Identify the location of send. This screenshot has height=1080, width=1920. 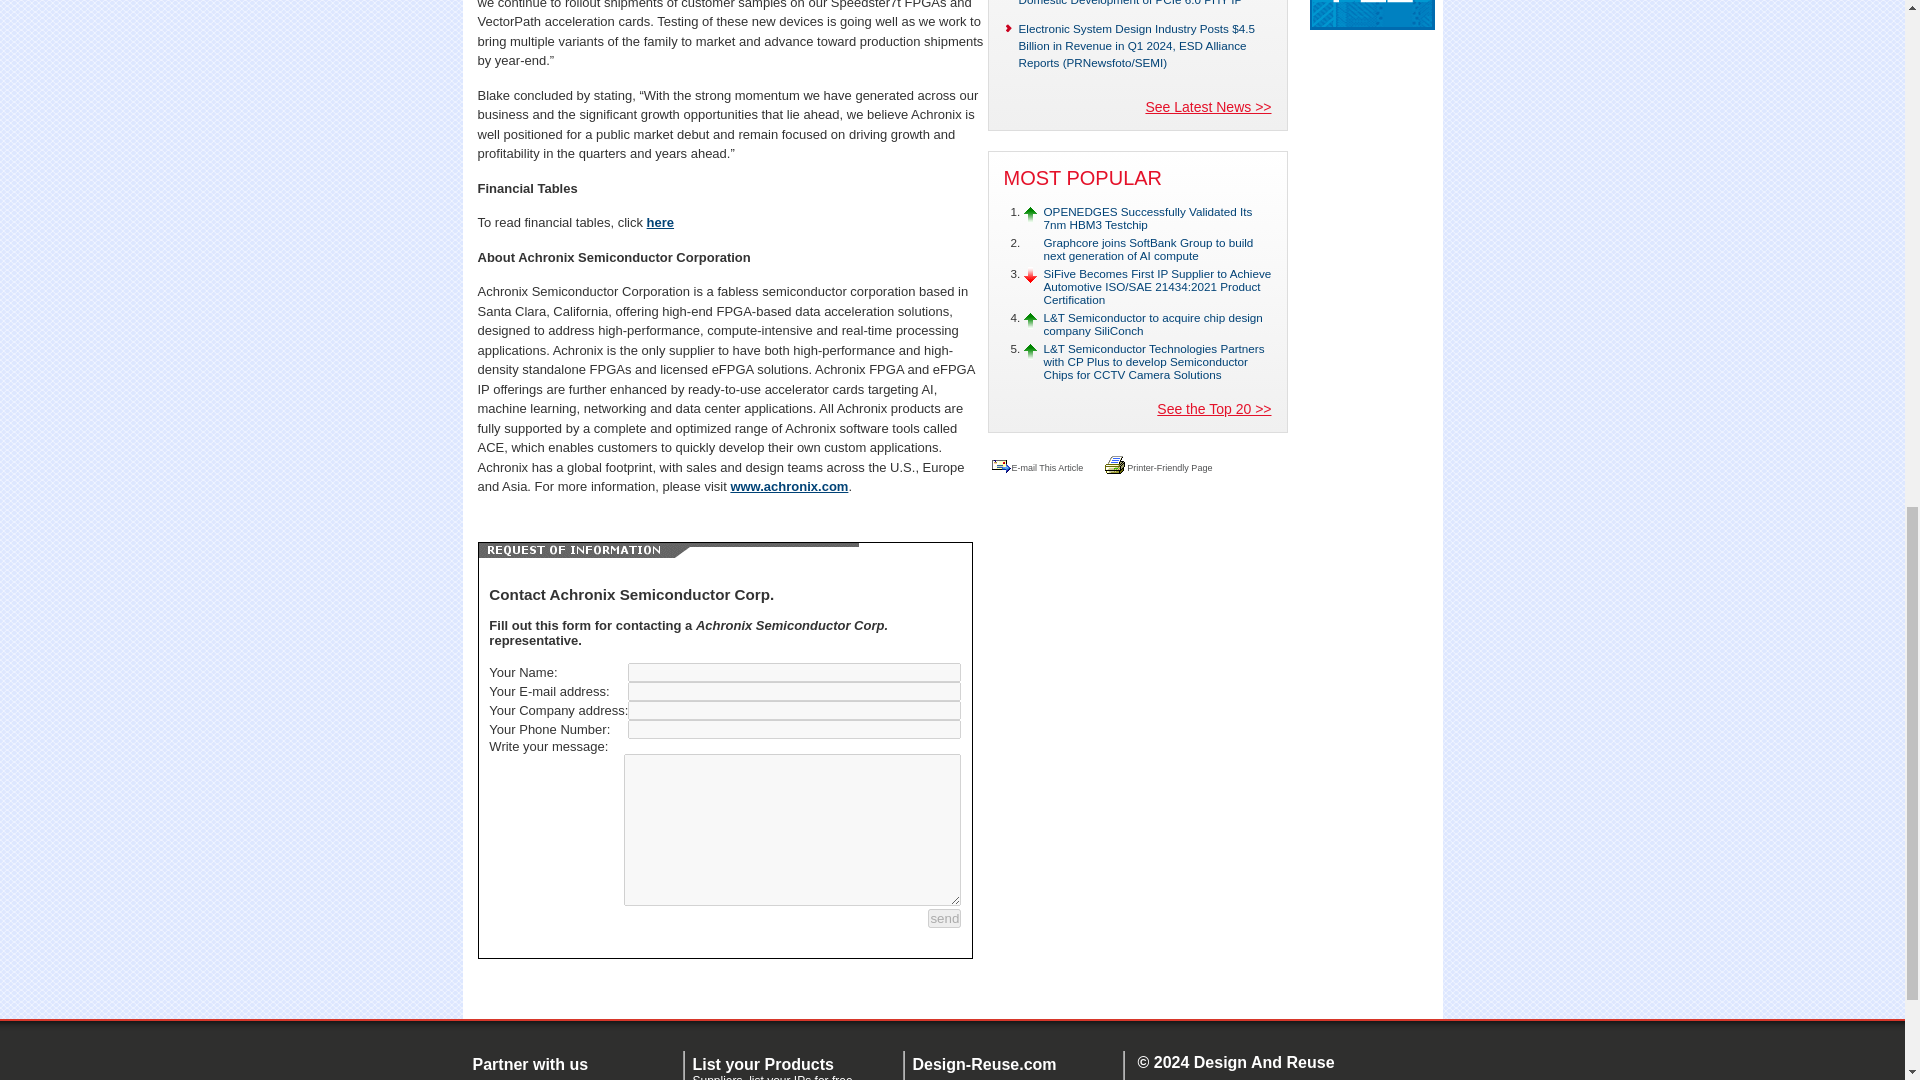
(944, 917).